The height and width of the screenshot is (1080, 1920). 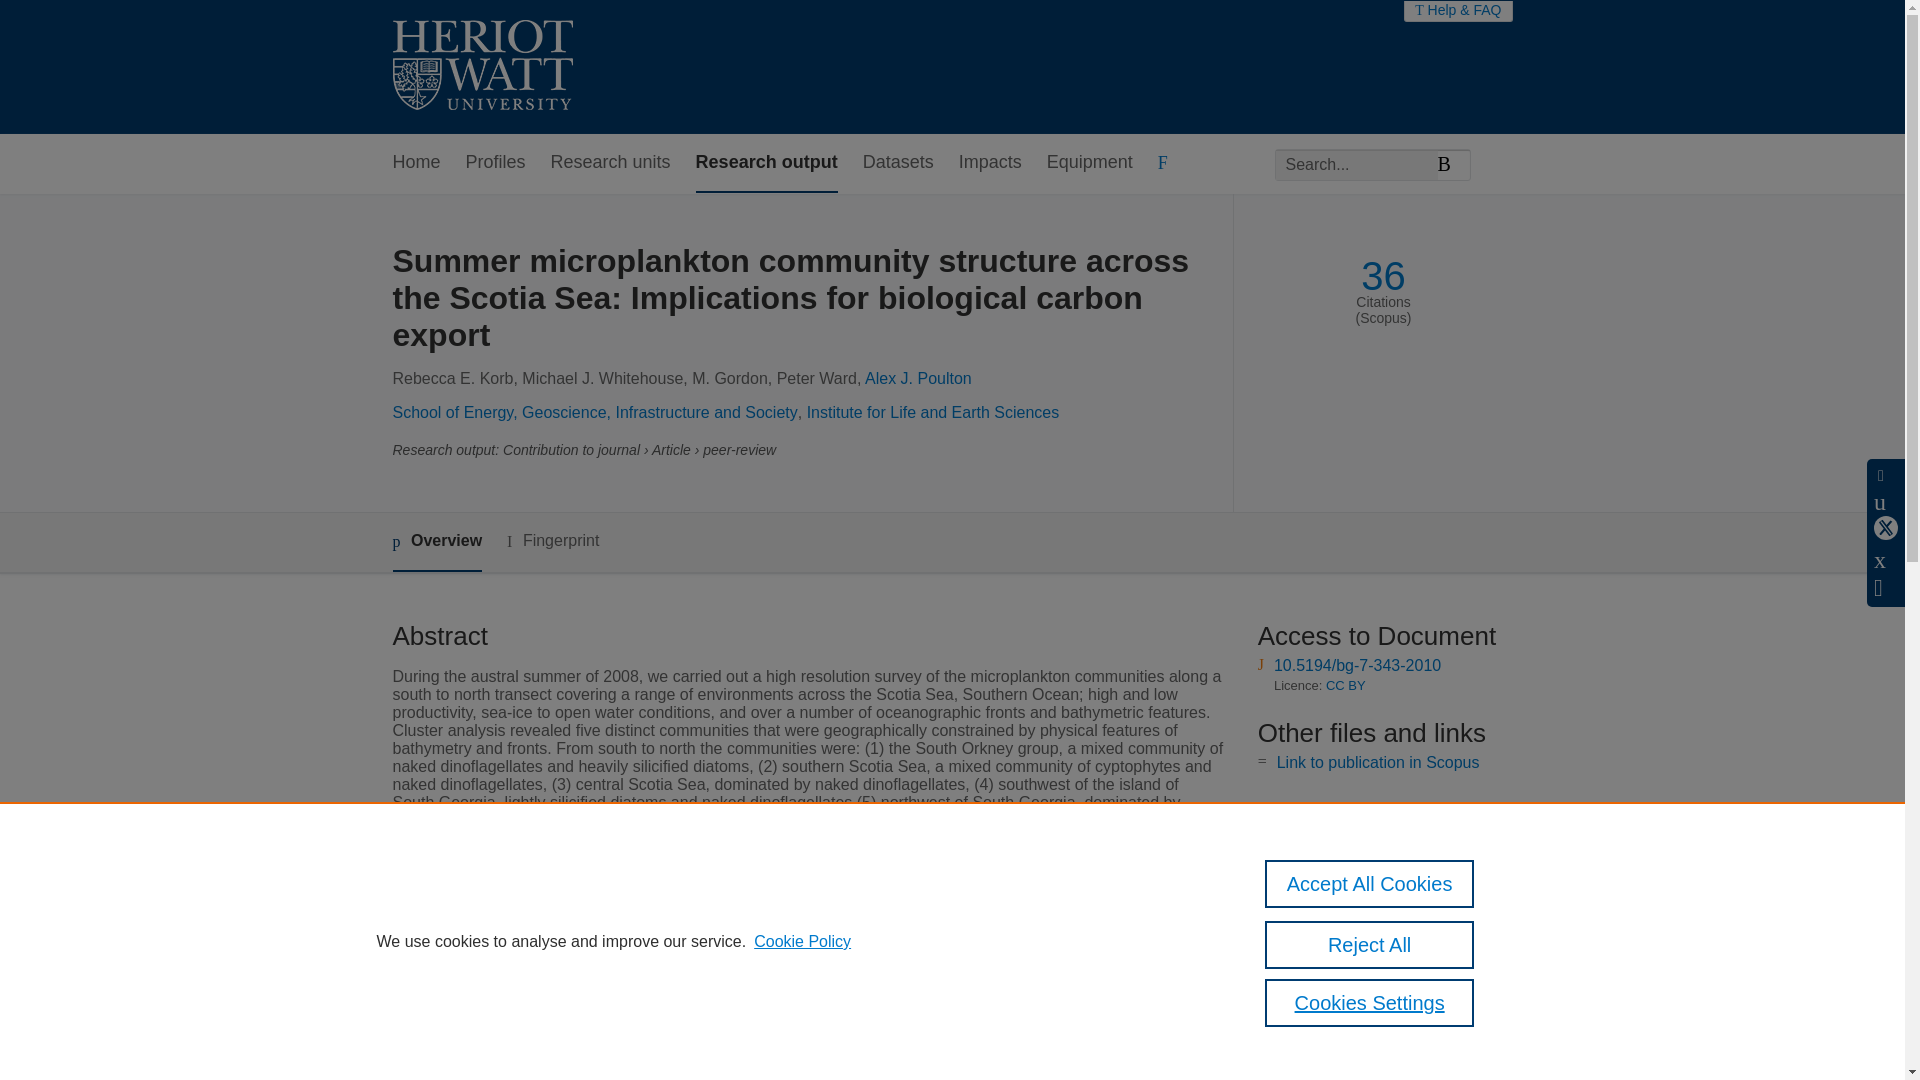 What do you see at coordinates (1383, 276) in the screenshot?
I see `36` at bounding box center [1383, 276].